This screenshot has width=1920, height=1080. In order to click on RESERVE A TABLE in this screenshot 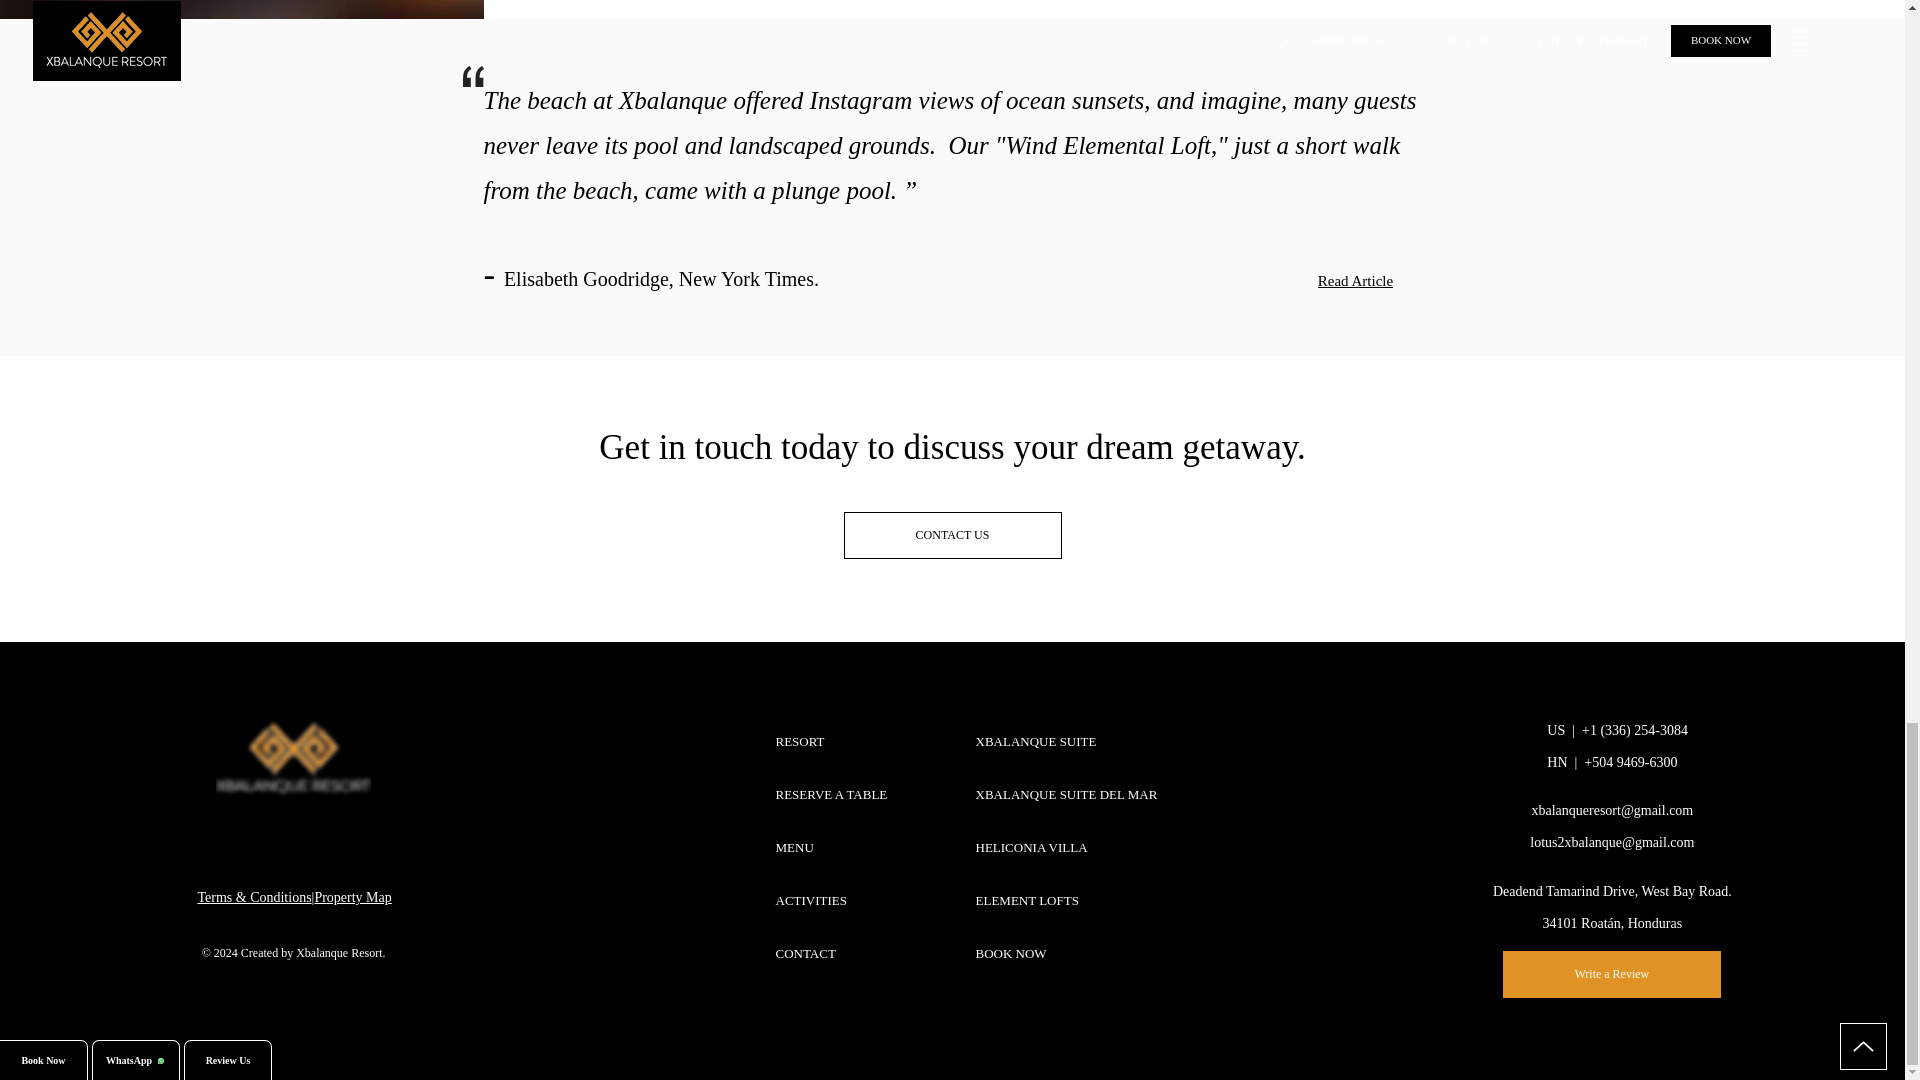, I will do `click(830, 794)`.